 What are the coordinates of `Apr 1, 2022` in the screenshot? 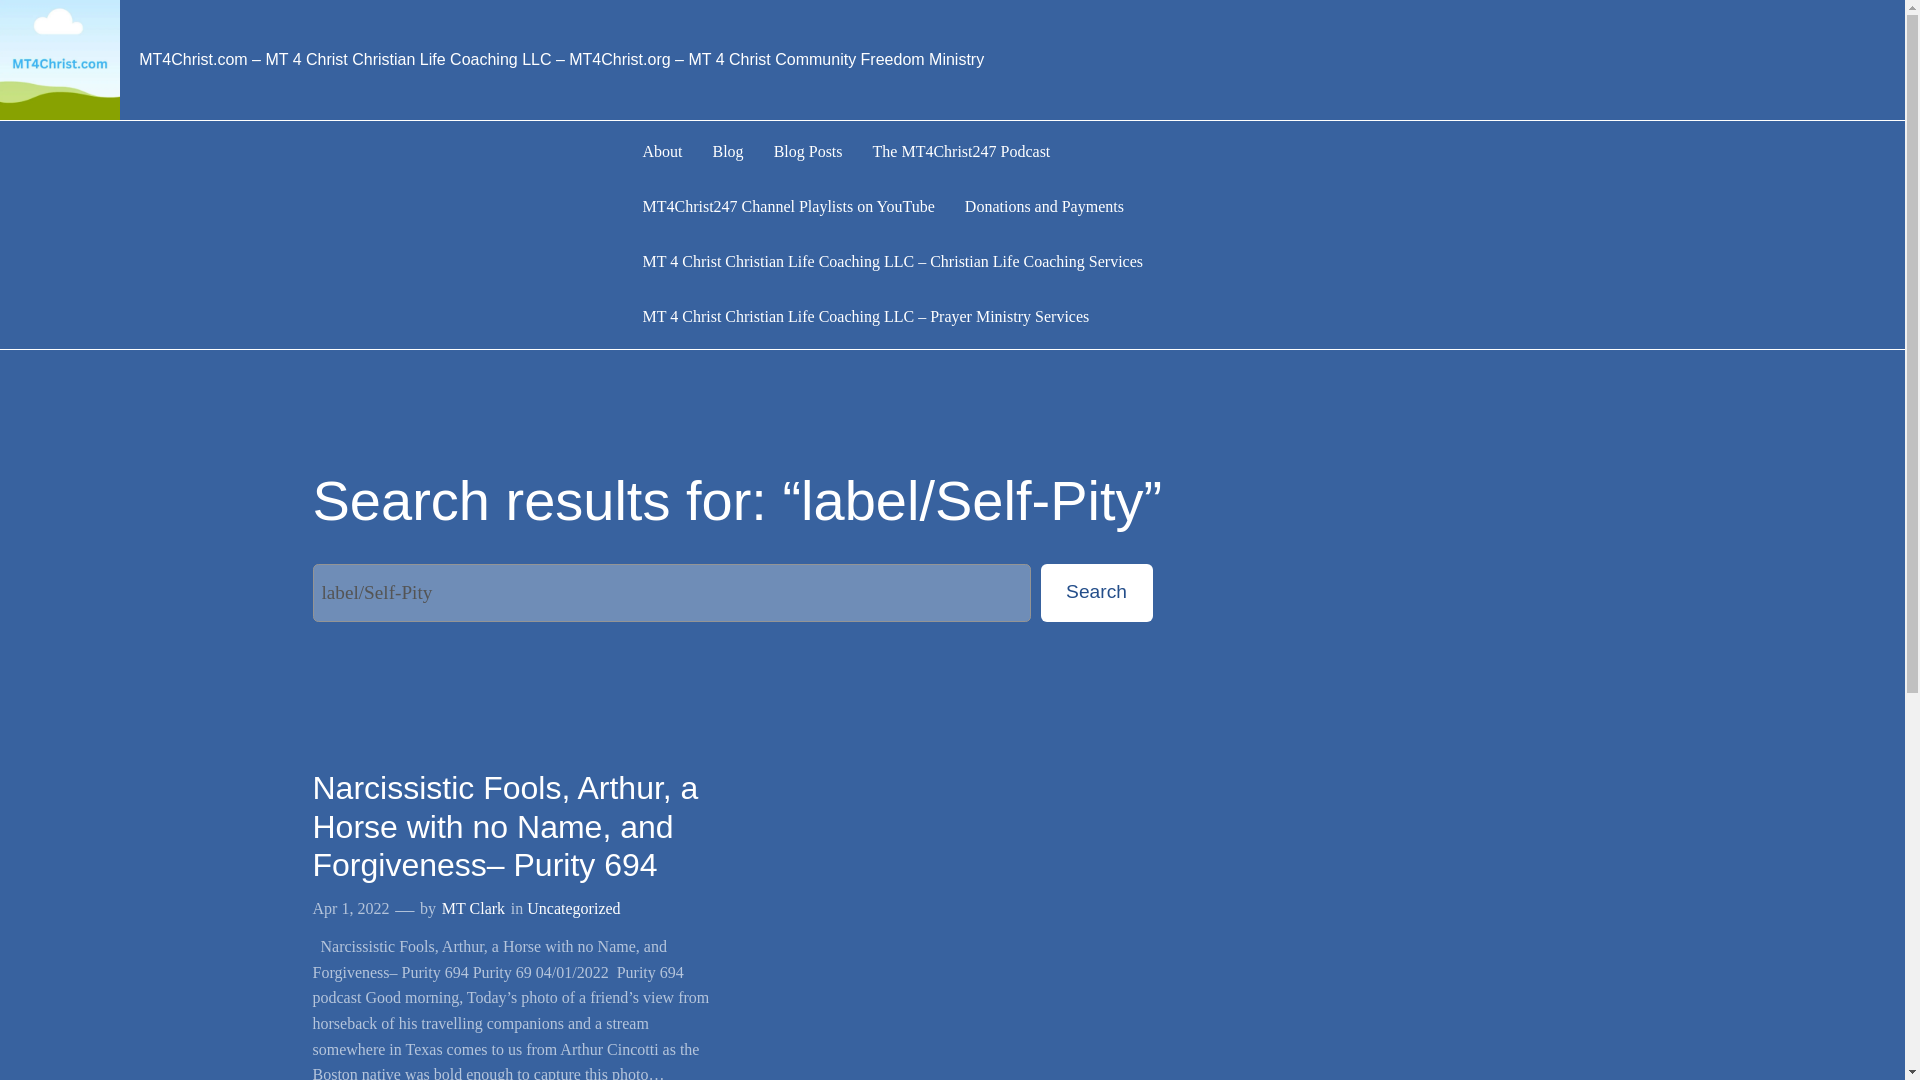 It's located at (350, 908).